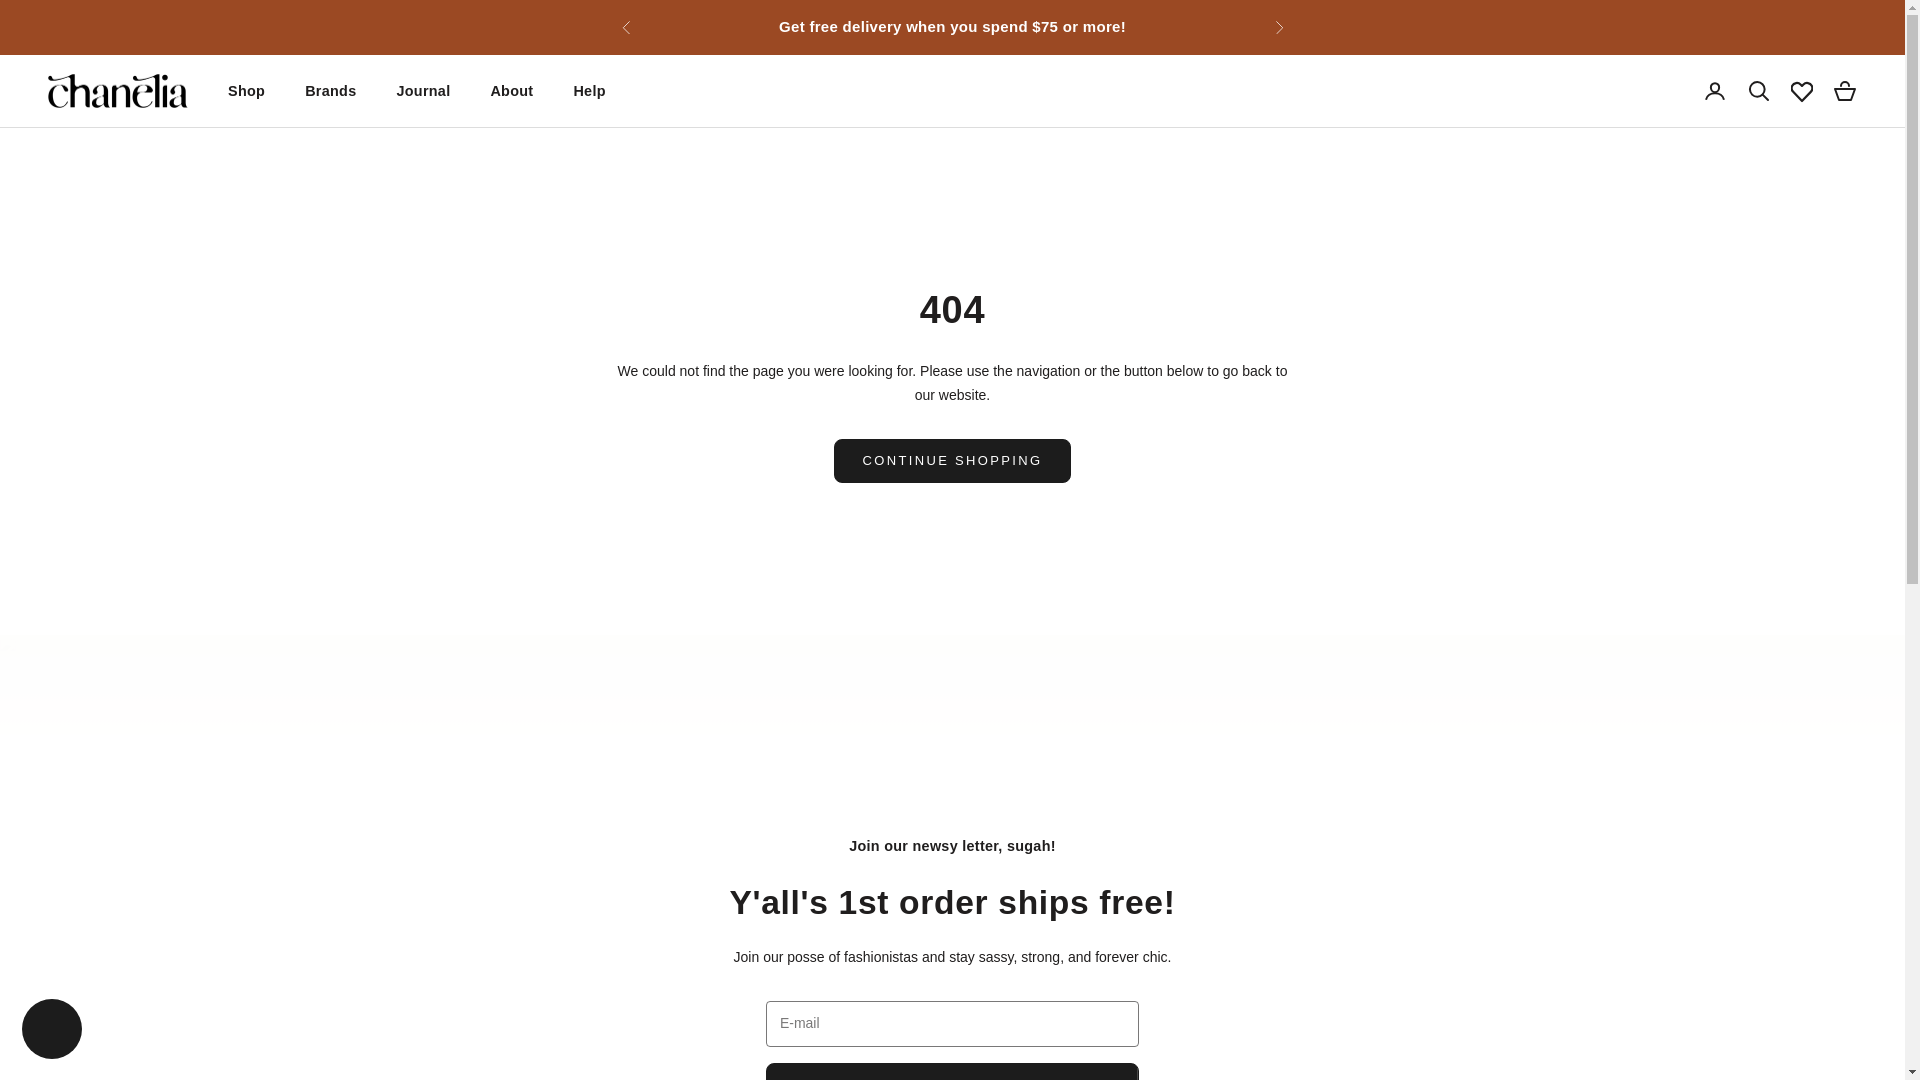 The width and height of the screenshot is (1920, 1080). I want to click on Open cart, so click(1844, 90).